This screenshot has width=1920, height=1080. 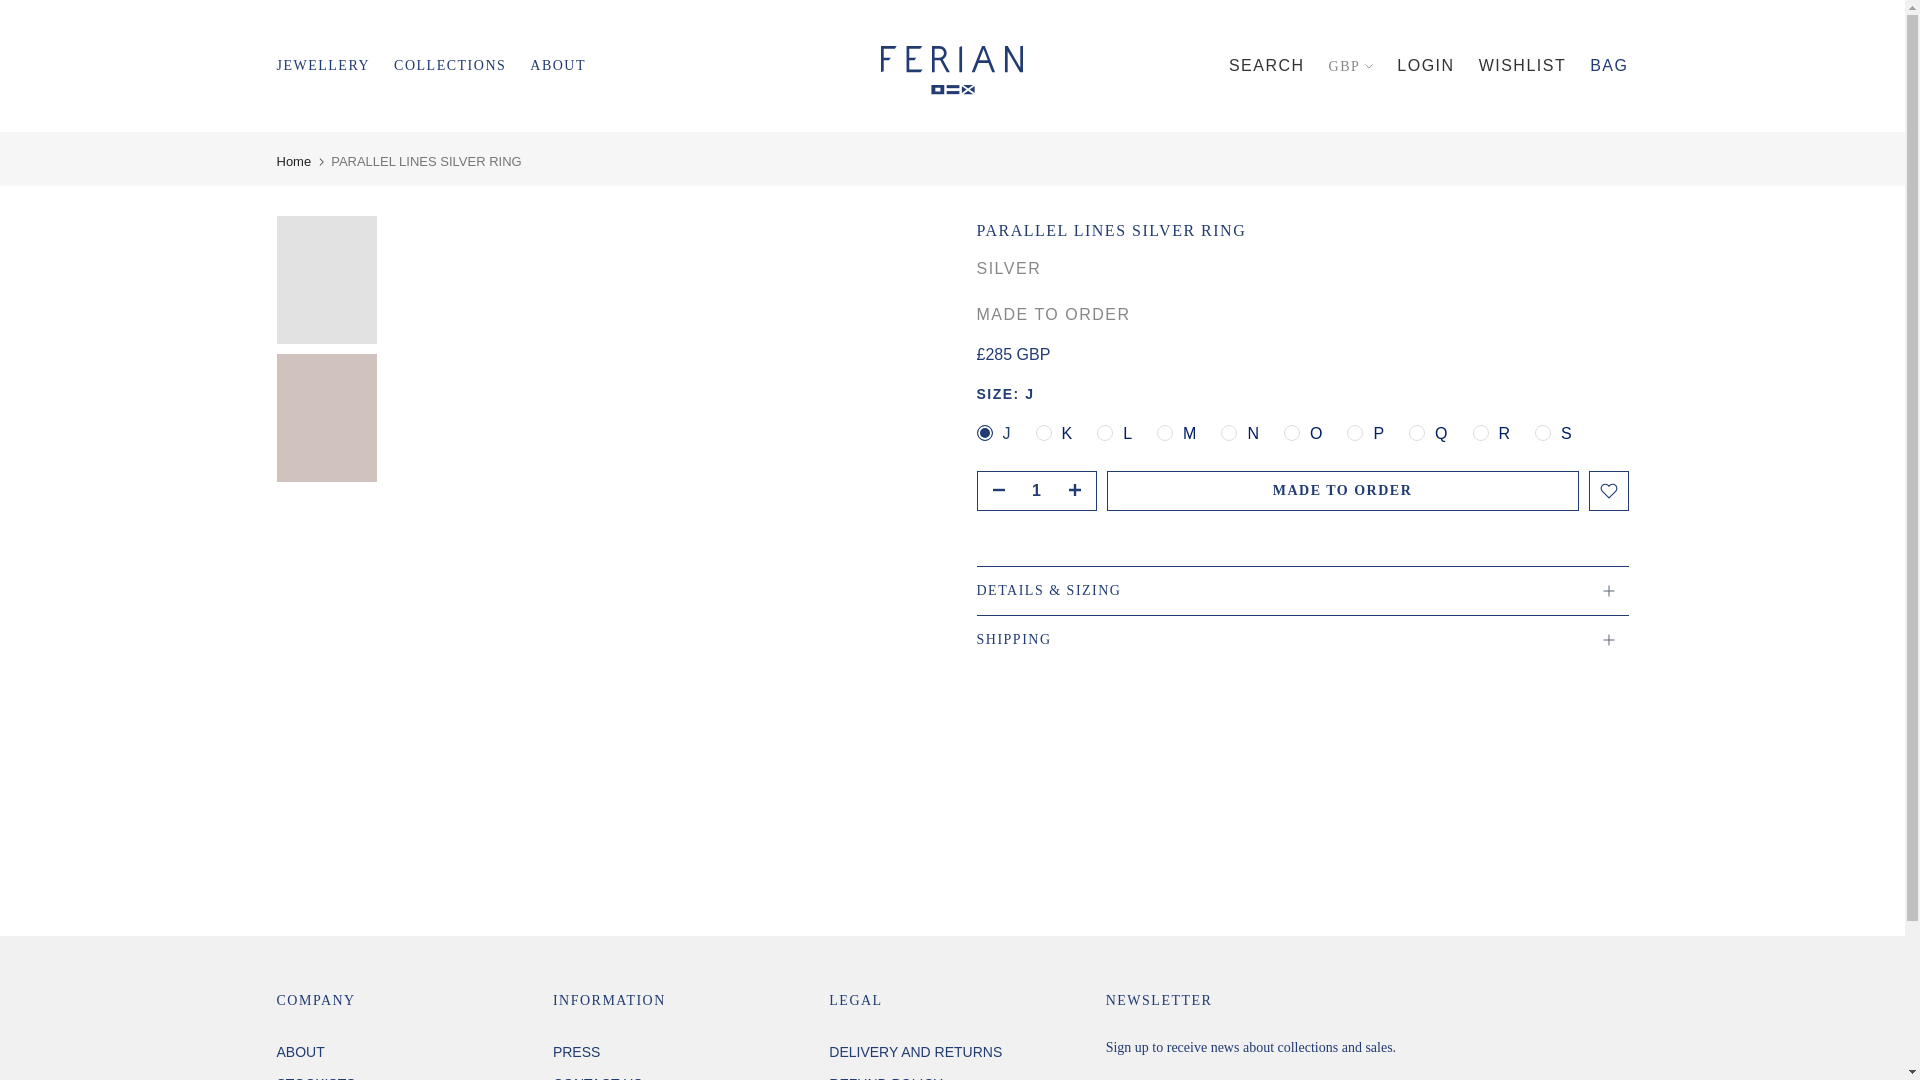 I want to click on SEARCH, so click(x=1266, y=66).